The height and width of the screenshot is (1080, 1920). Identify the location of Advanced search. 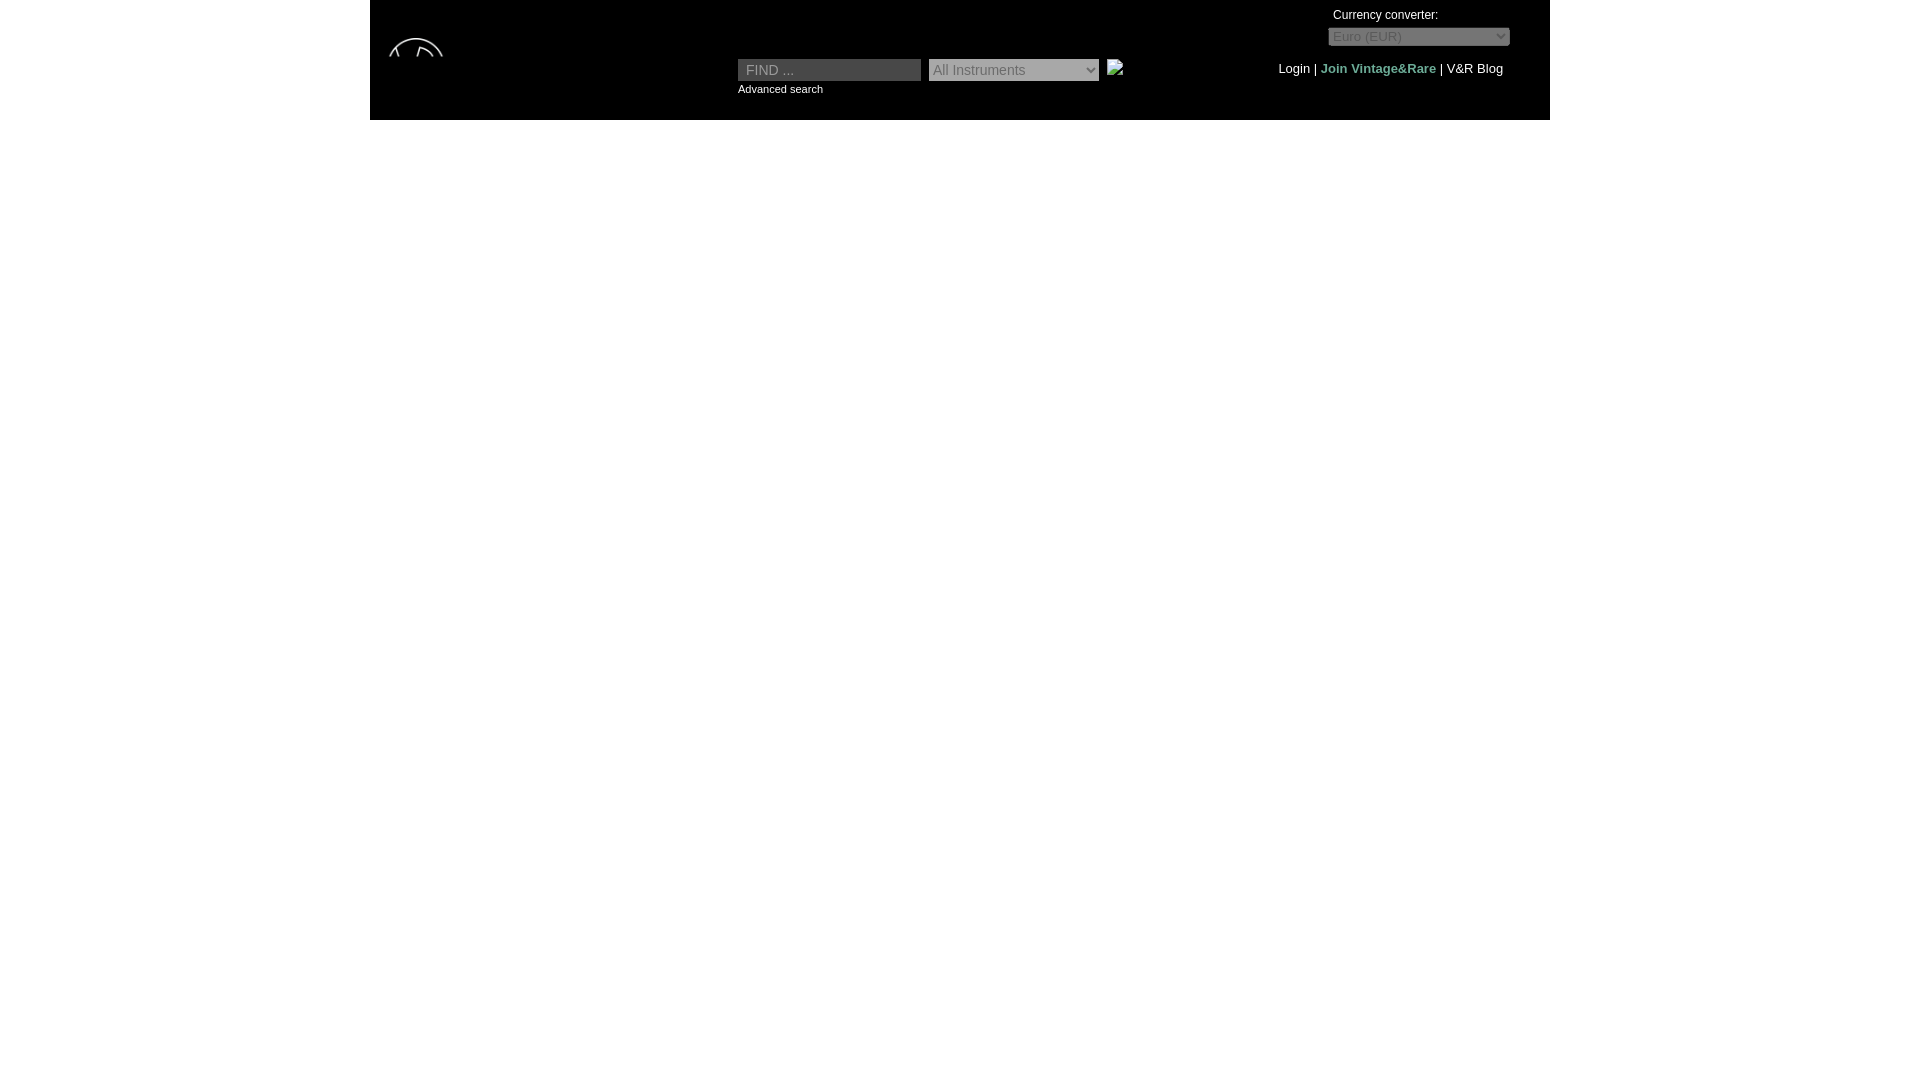
(780, 89).